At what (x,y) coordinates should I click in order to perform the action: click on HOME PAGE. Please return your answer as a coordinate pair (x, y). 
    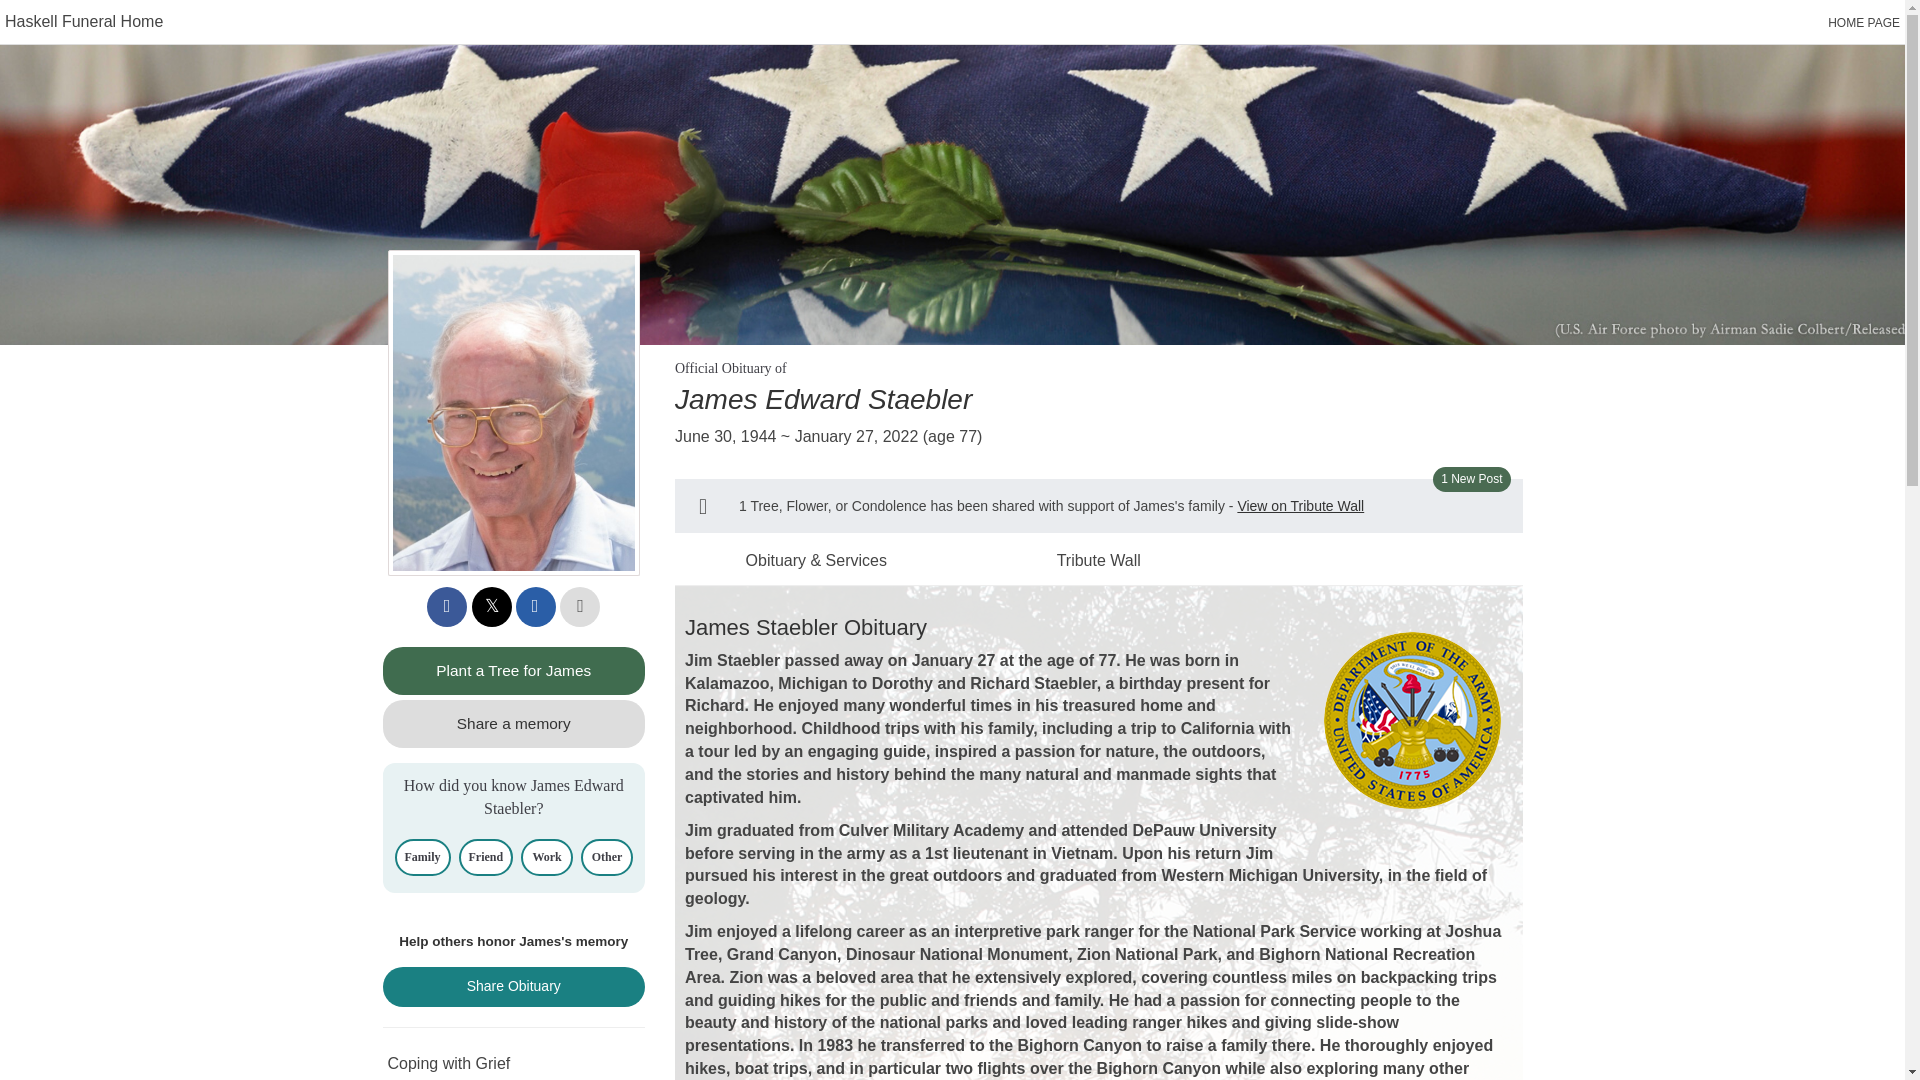
    Looking at the image, I should click on (1864, 23).